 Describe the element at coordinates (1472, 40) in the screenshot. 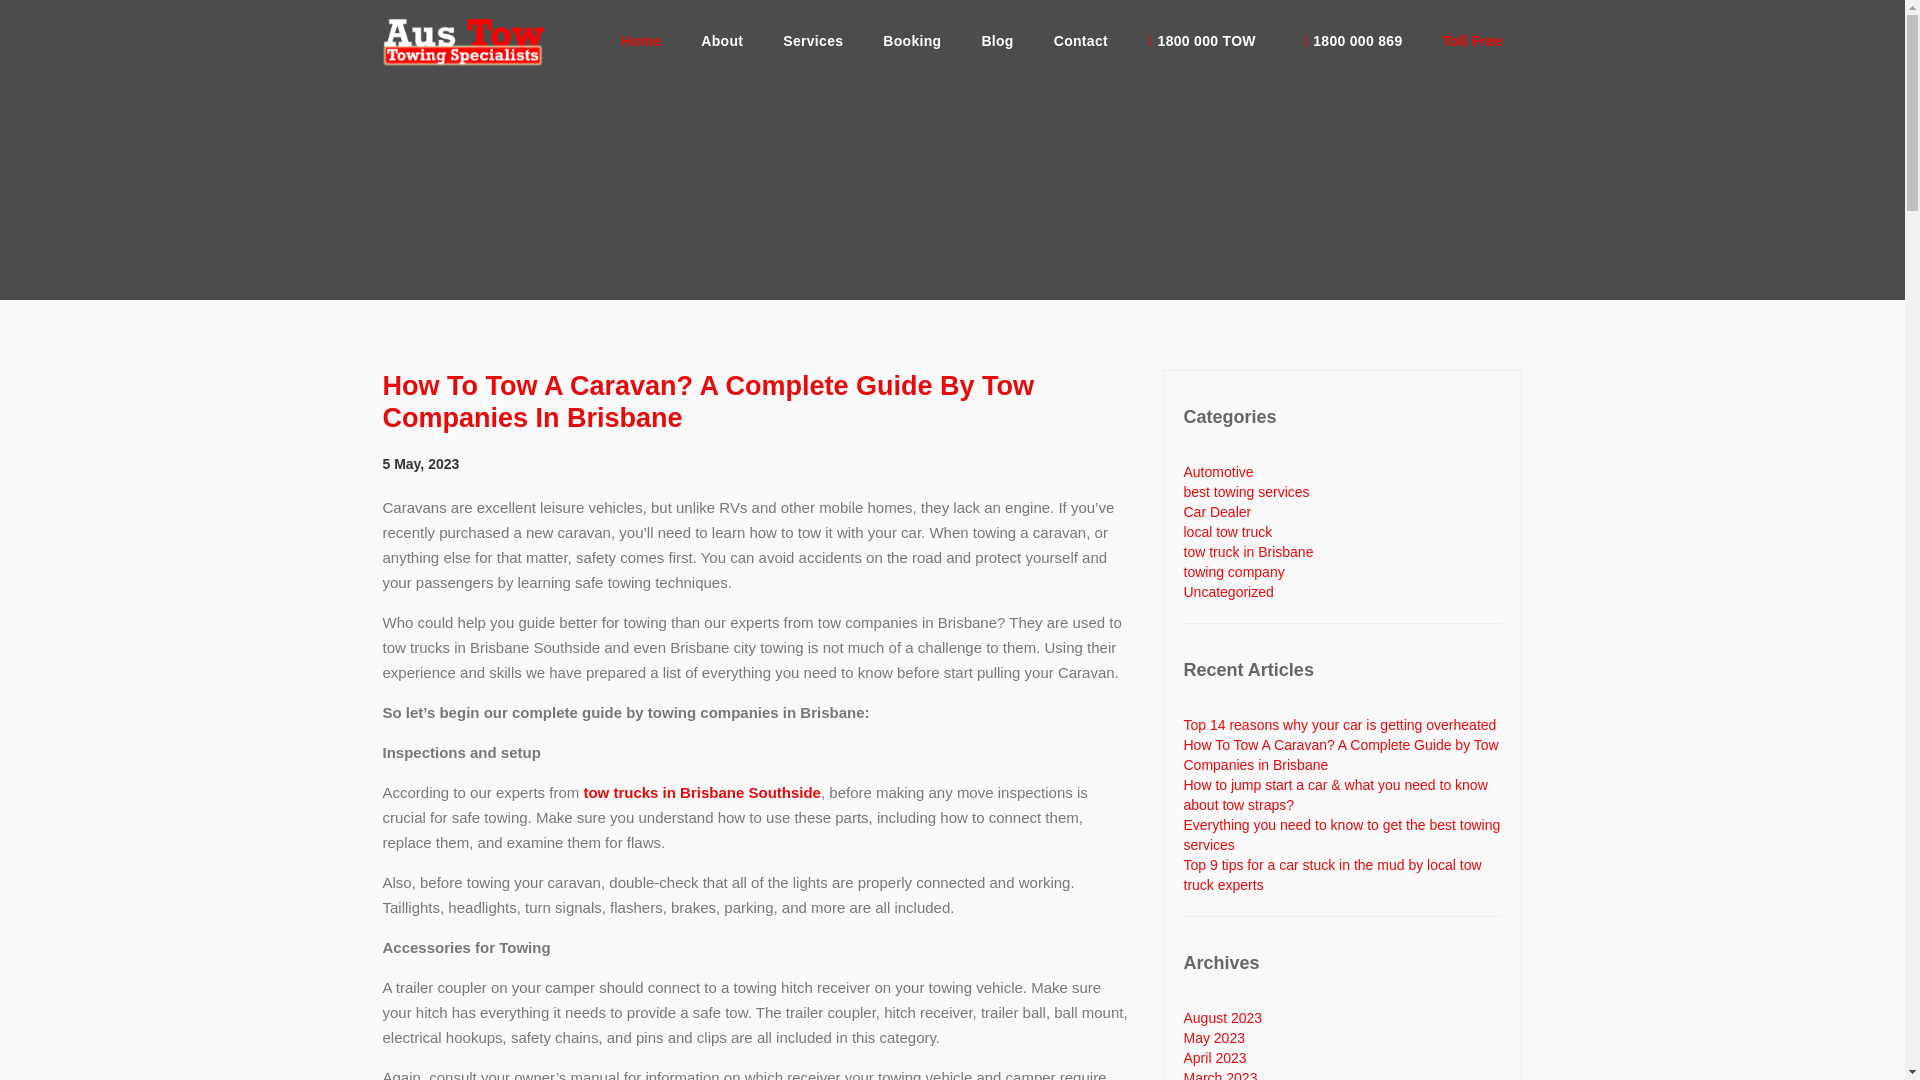

I see `Toll Free` at that location.